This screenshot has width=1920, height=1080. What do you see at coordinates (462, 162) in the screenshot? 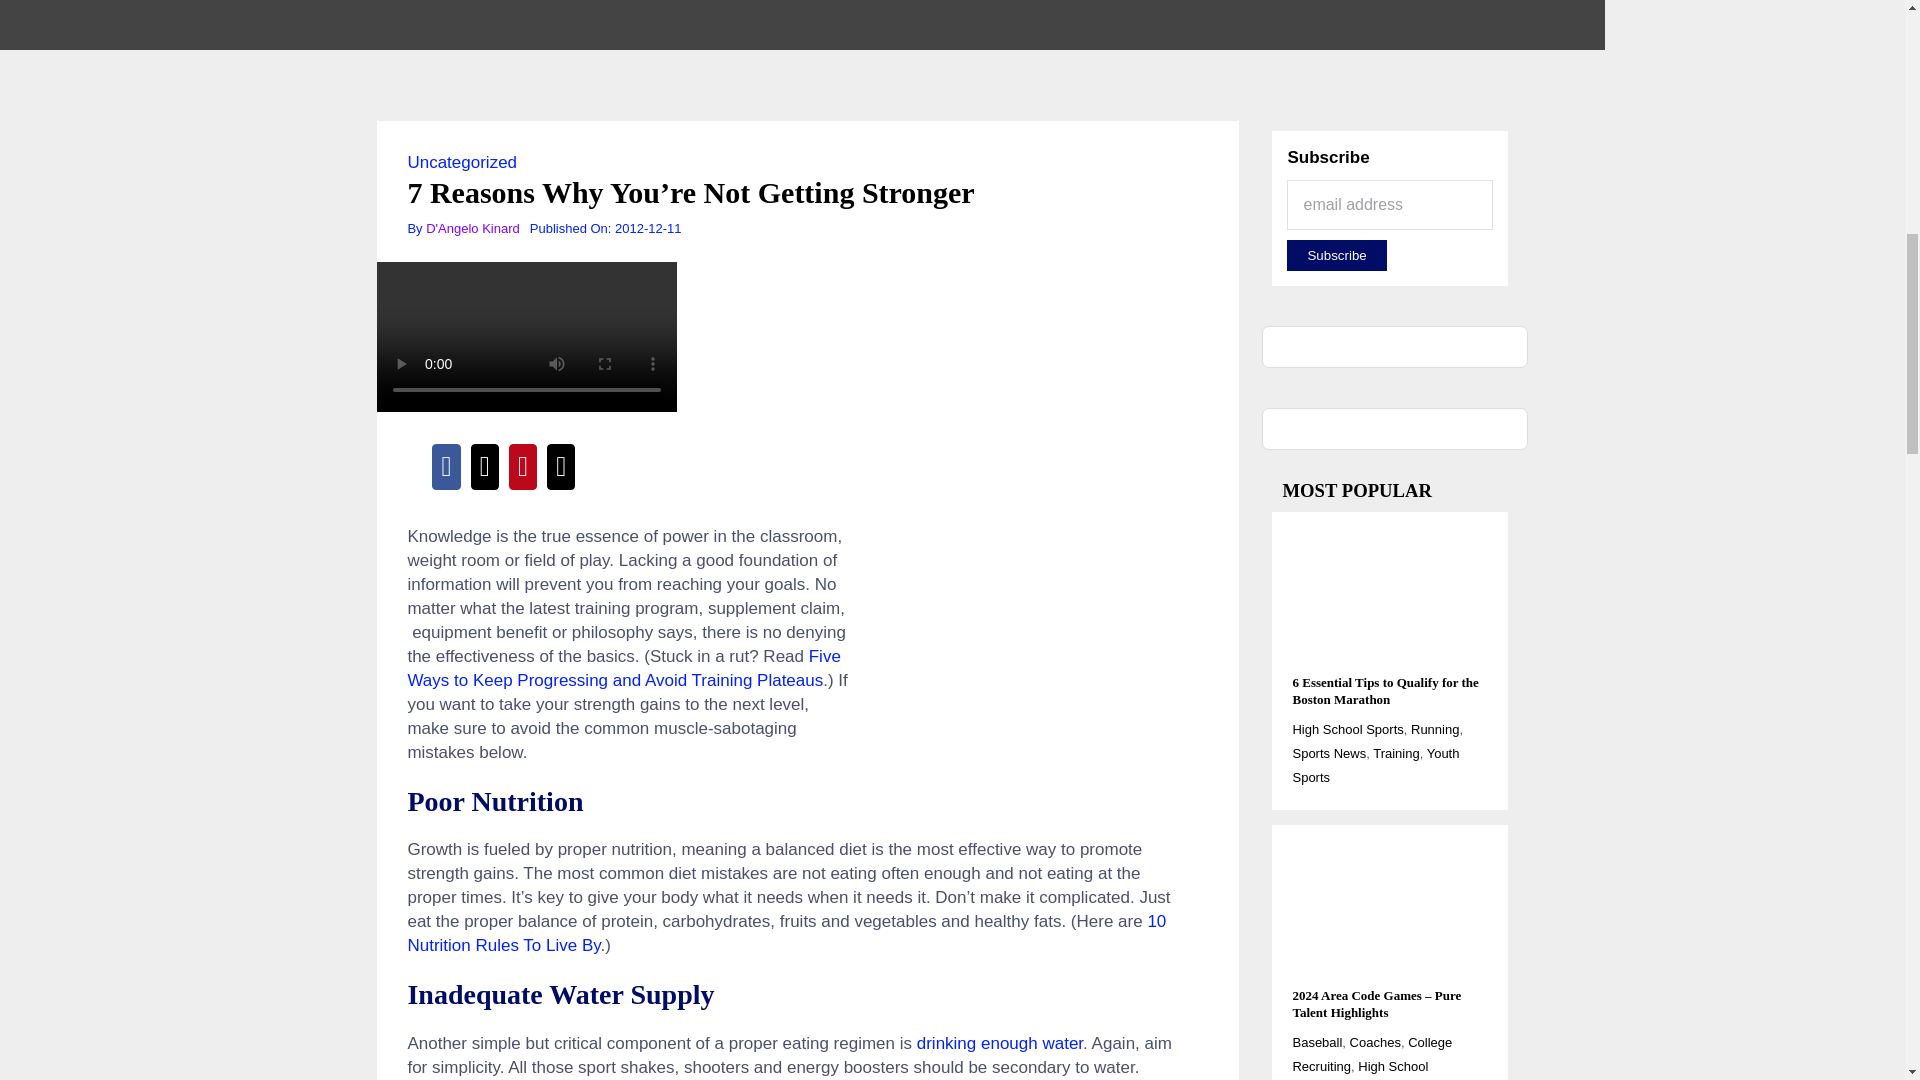
I see `Uncategorized` at bounding box center [462, 162].